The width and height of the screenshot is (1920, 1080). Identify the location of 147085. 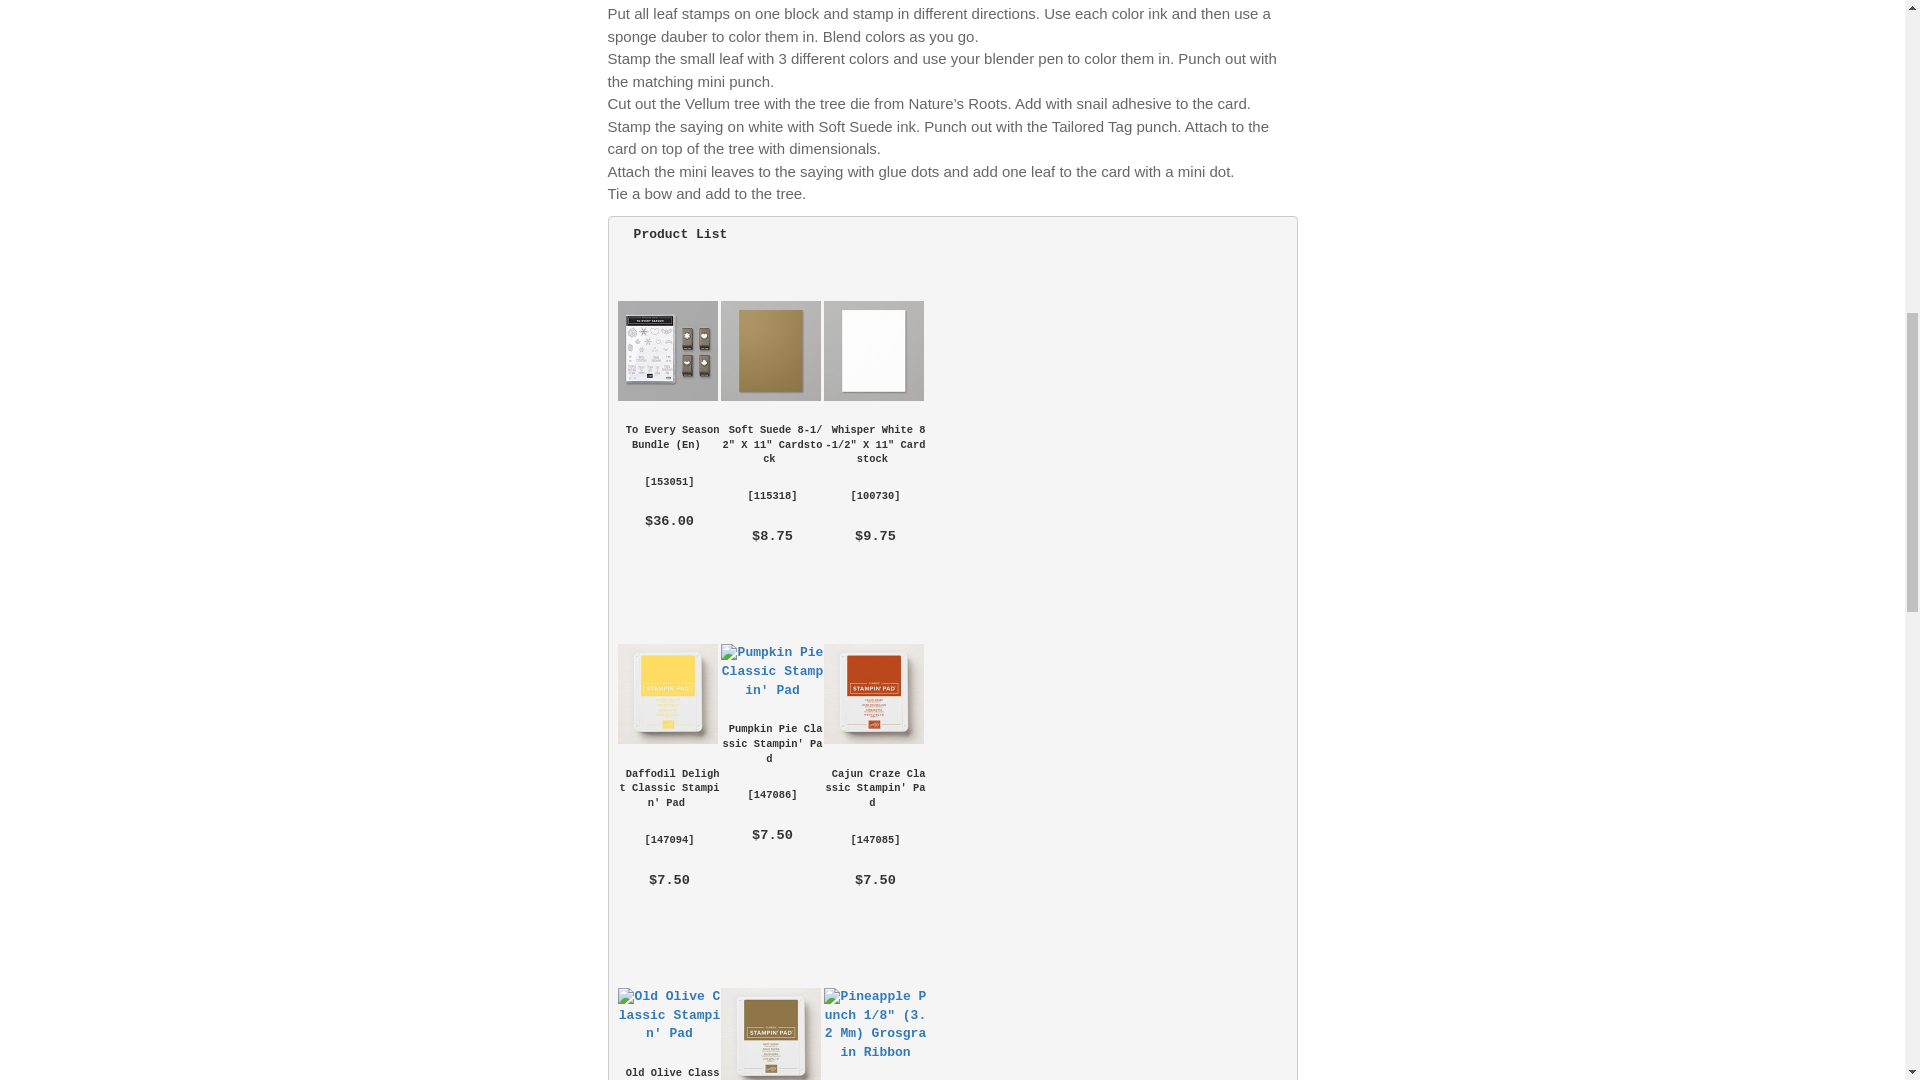
(875, 839).